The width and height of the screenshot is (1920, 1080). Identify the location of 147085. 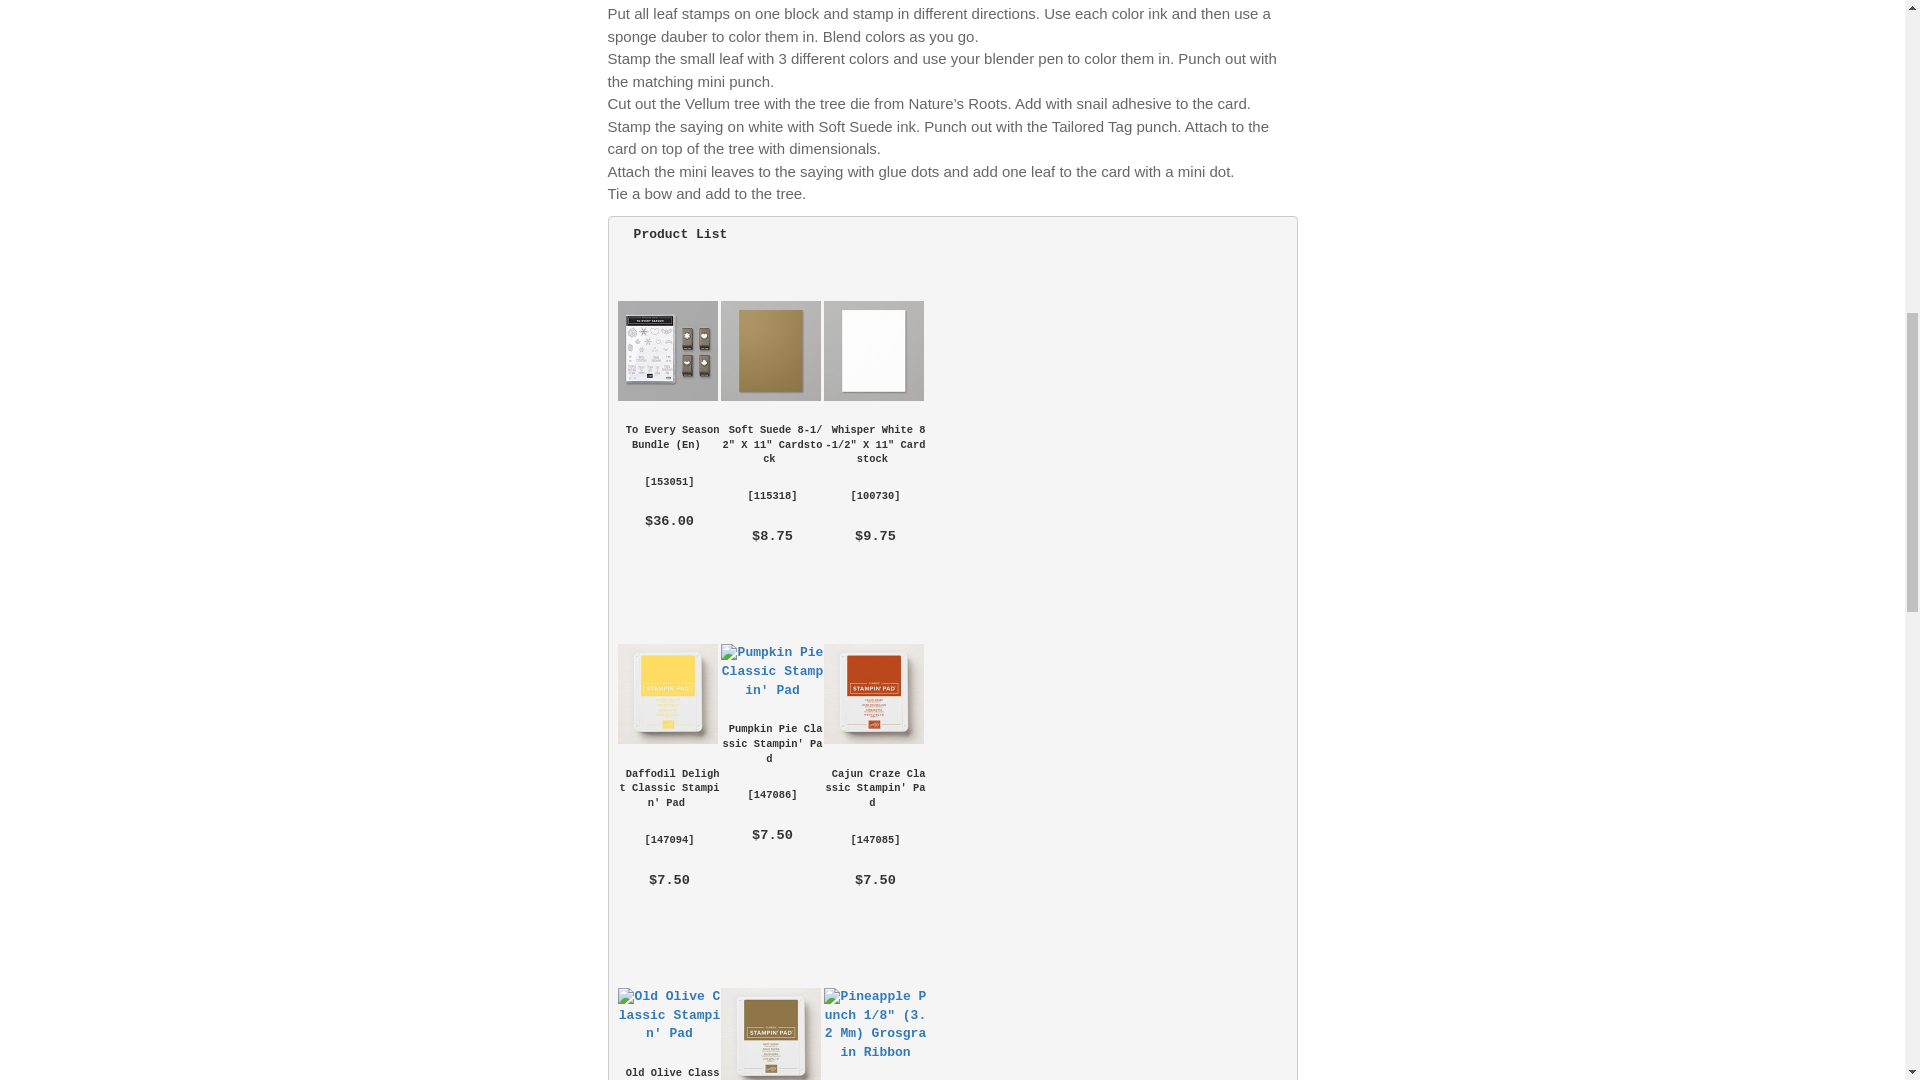
(875, 839).